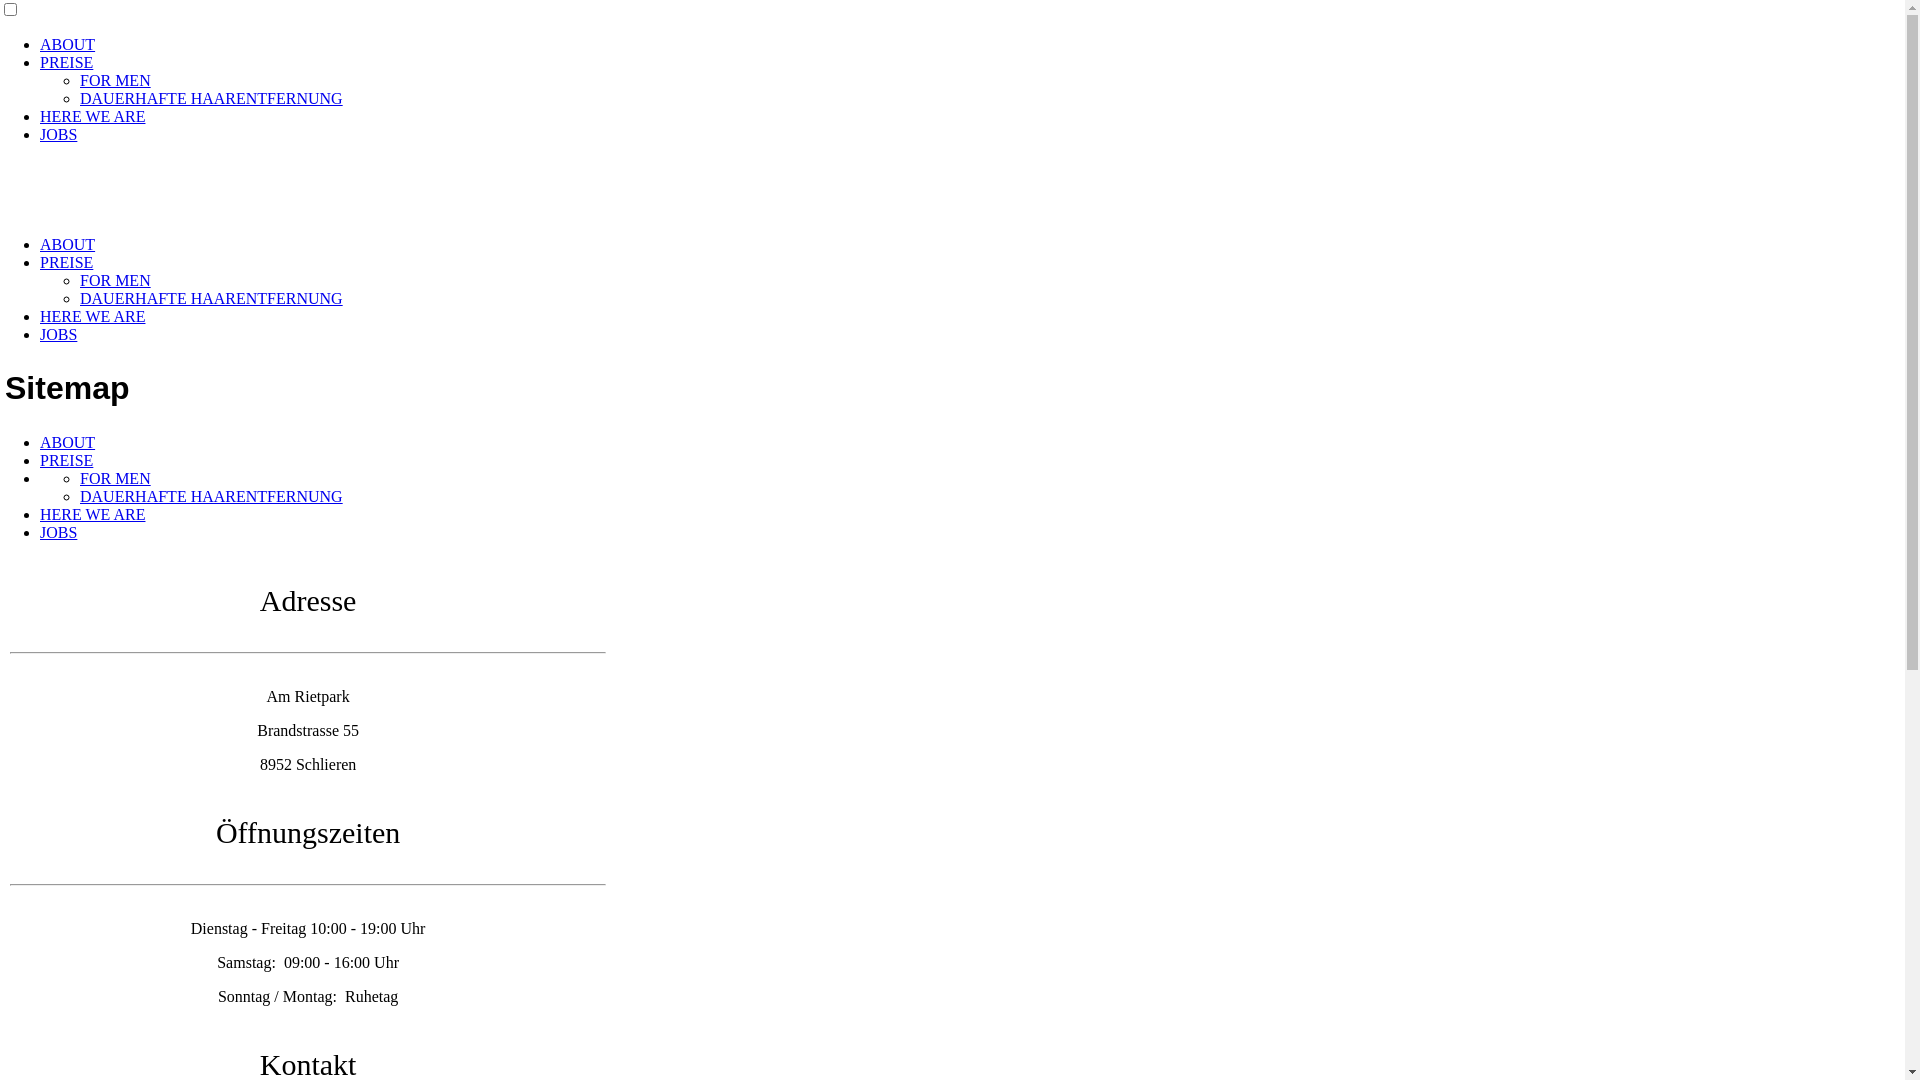 Image resolution: width=1920 pixels, height=1080 pixels. I want to click on FOR MEN, so click(116, 80).